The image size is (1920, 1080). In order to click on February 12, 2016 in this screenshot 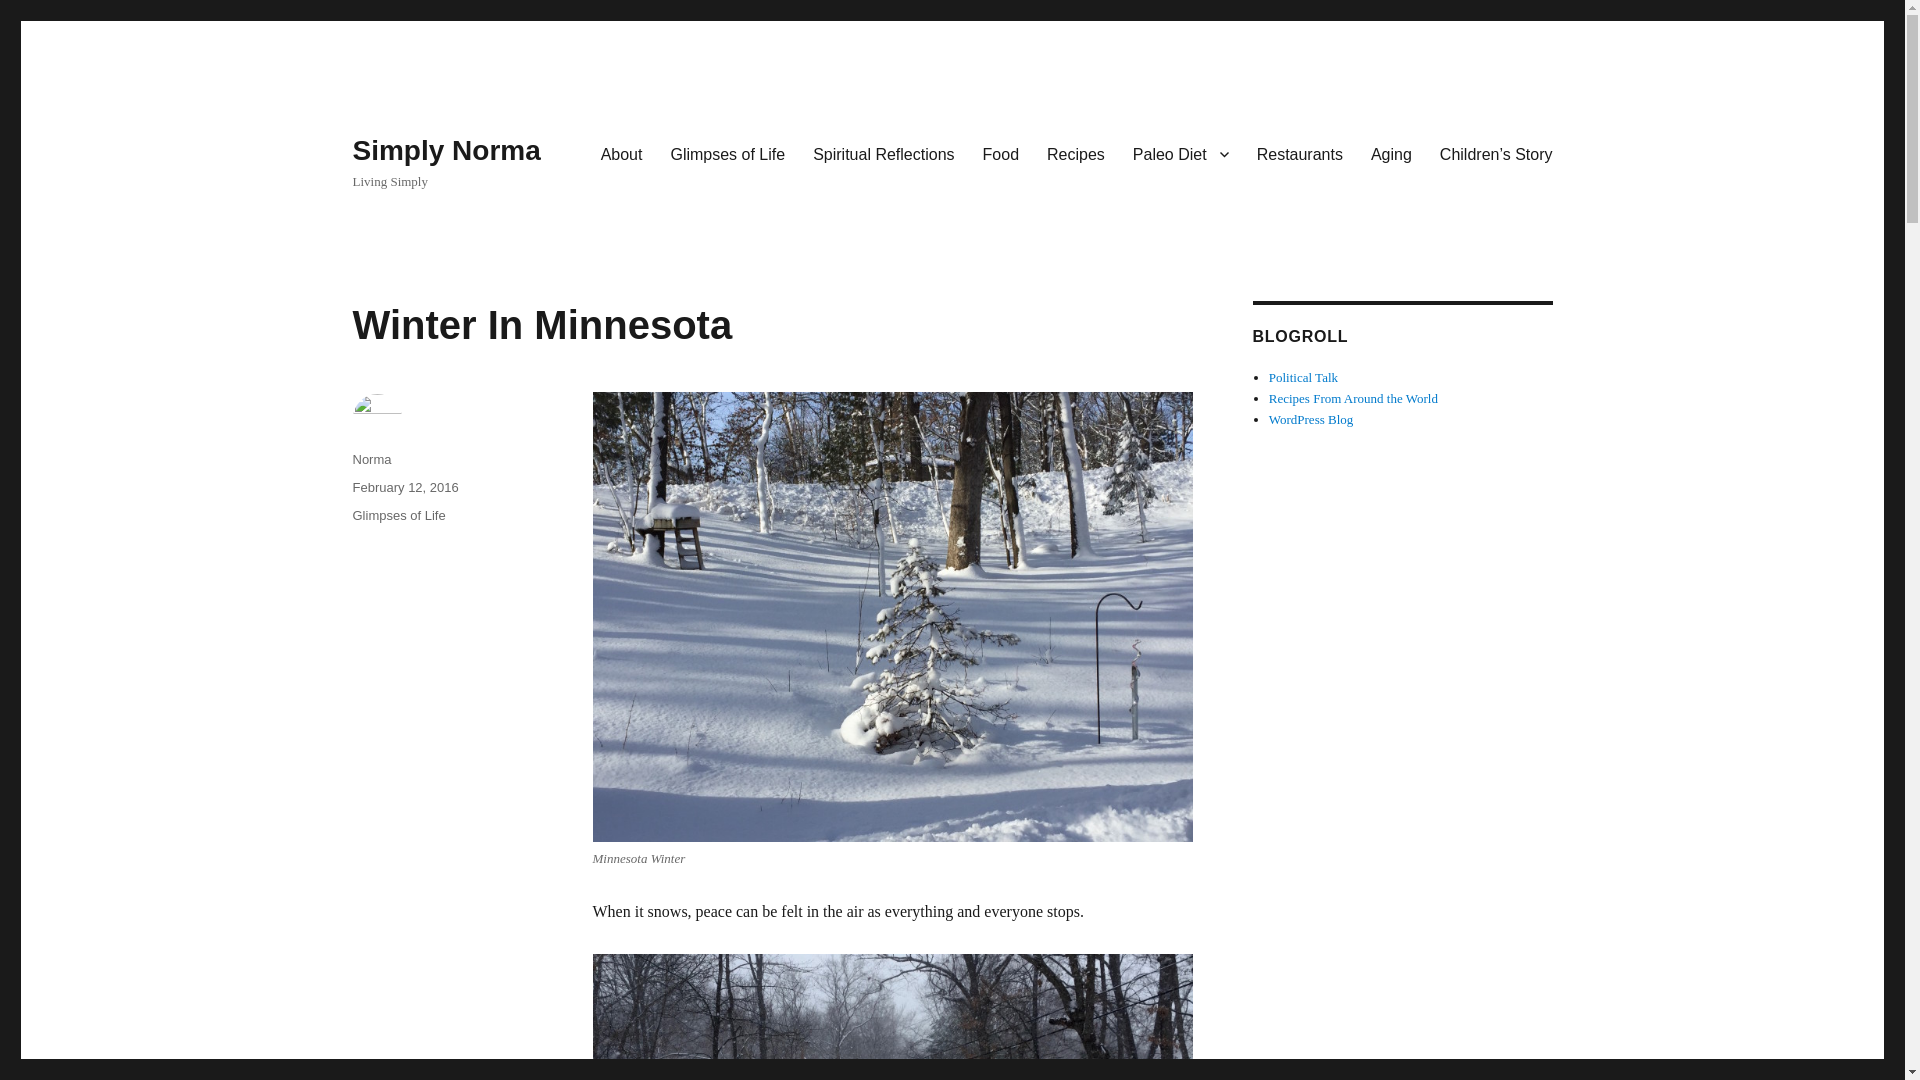, I will do `click(404, 486)`.